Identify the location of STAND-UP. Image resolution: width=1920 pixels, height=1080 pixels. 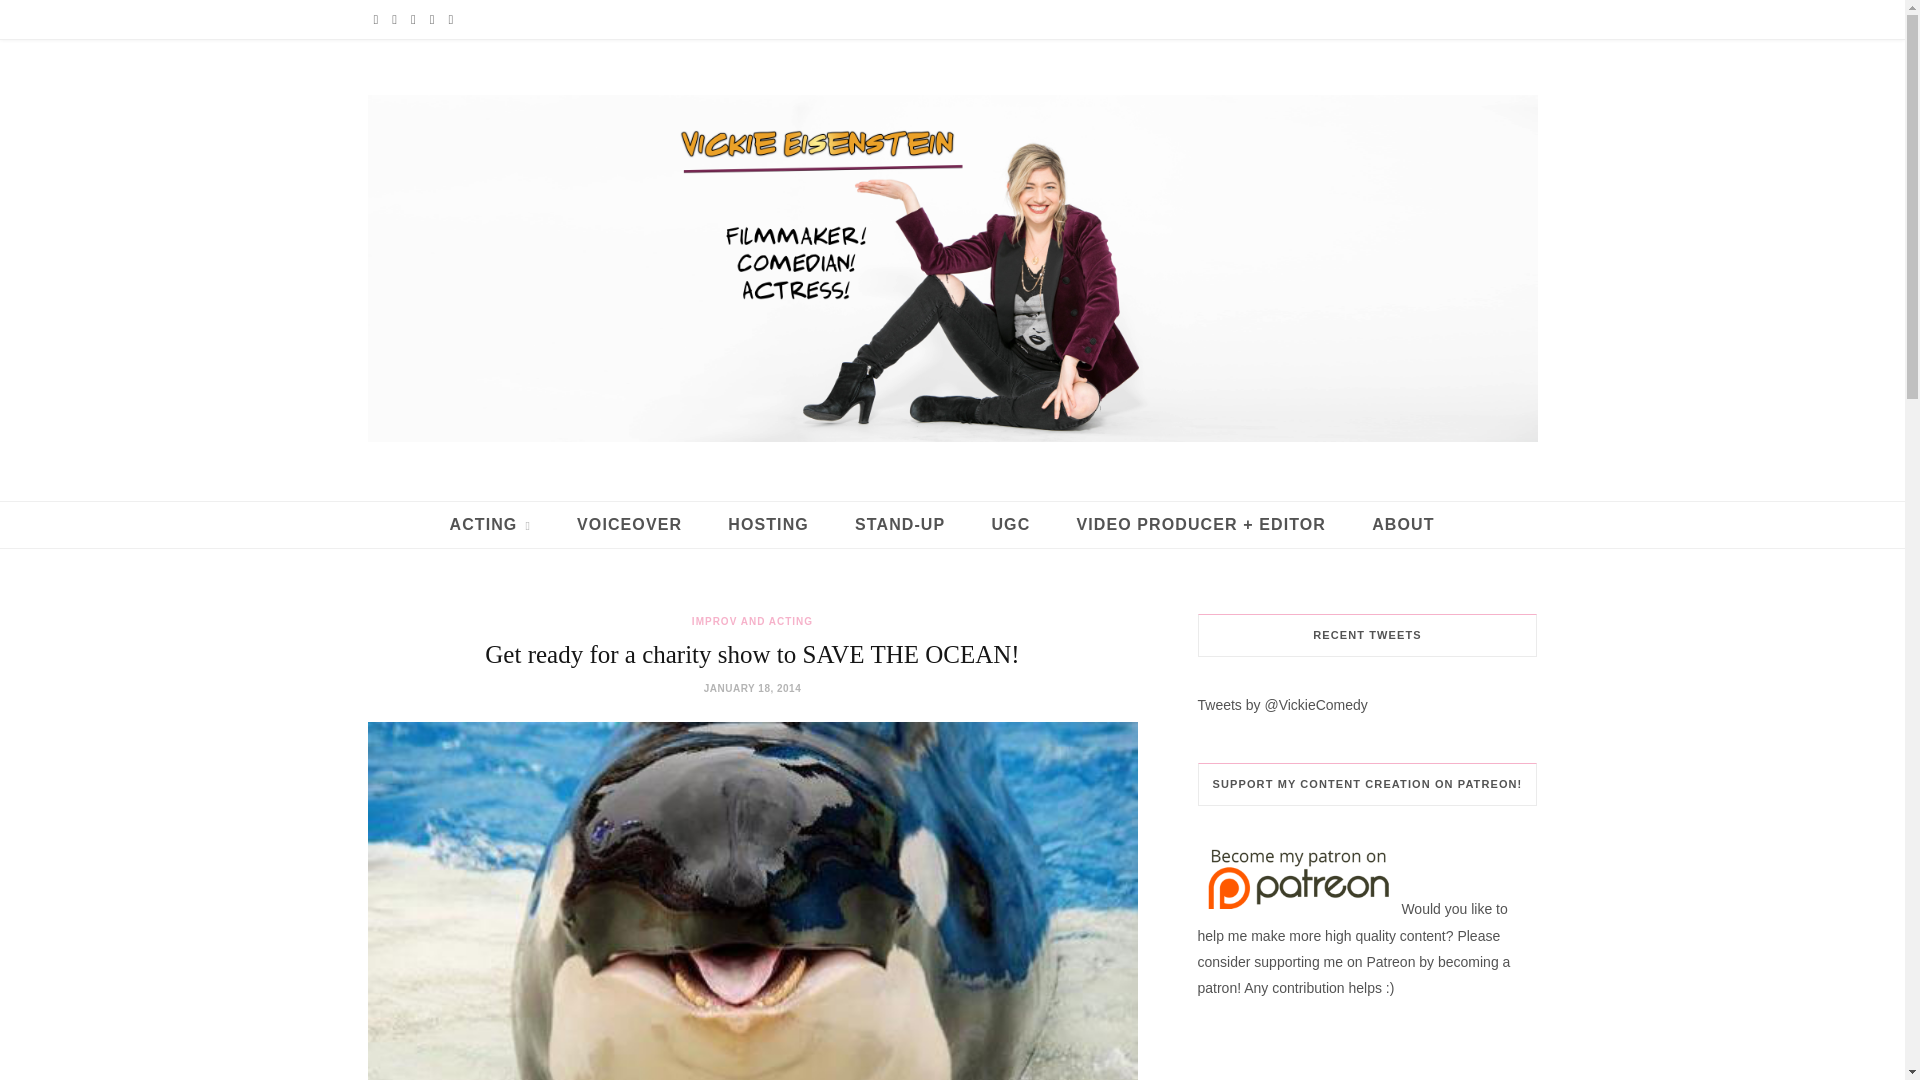
(899, 524).